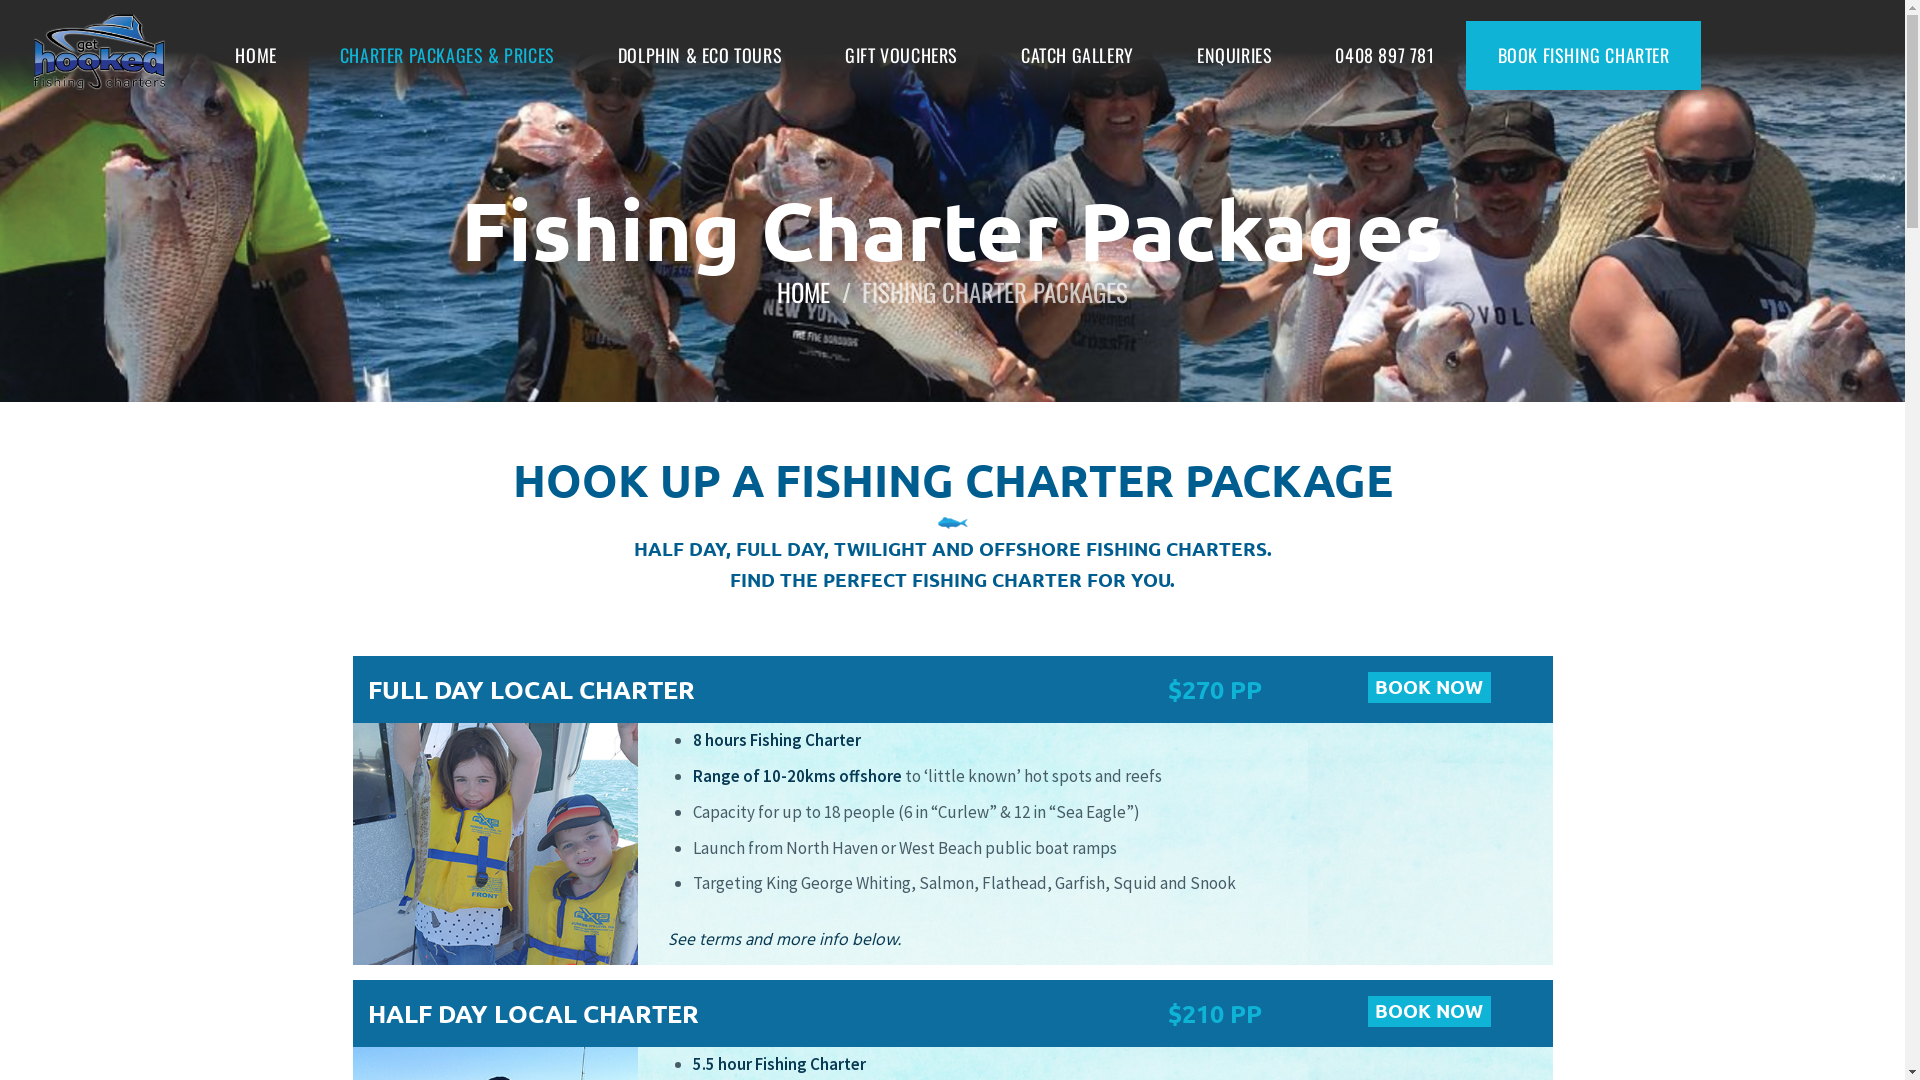  Describe the element at coordinates (494, 844) in the screenshot. I see `Get-Hooked-Fishing-Charters-Full-Day` at that location.